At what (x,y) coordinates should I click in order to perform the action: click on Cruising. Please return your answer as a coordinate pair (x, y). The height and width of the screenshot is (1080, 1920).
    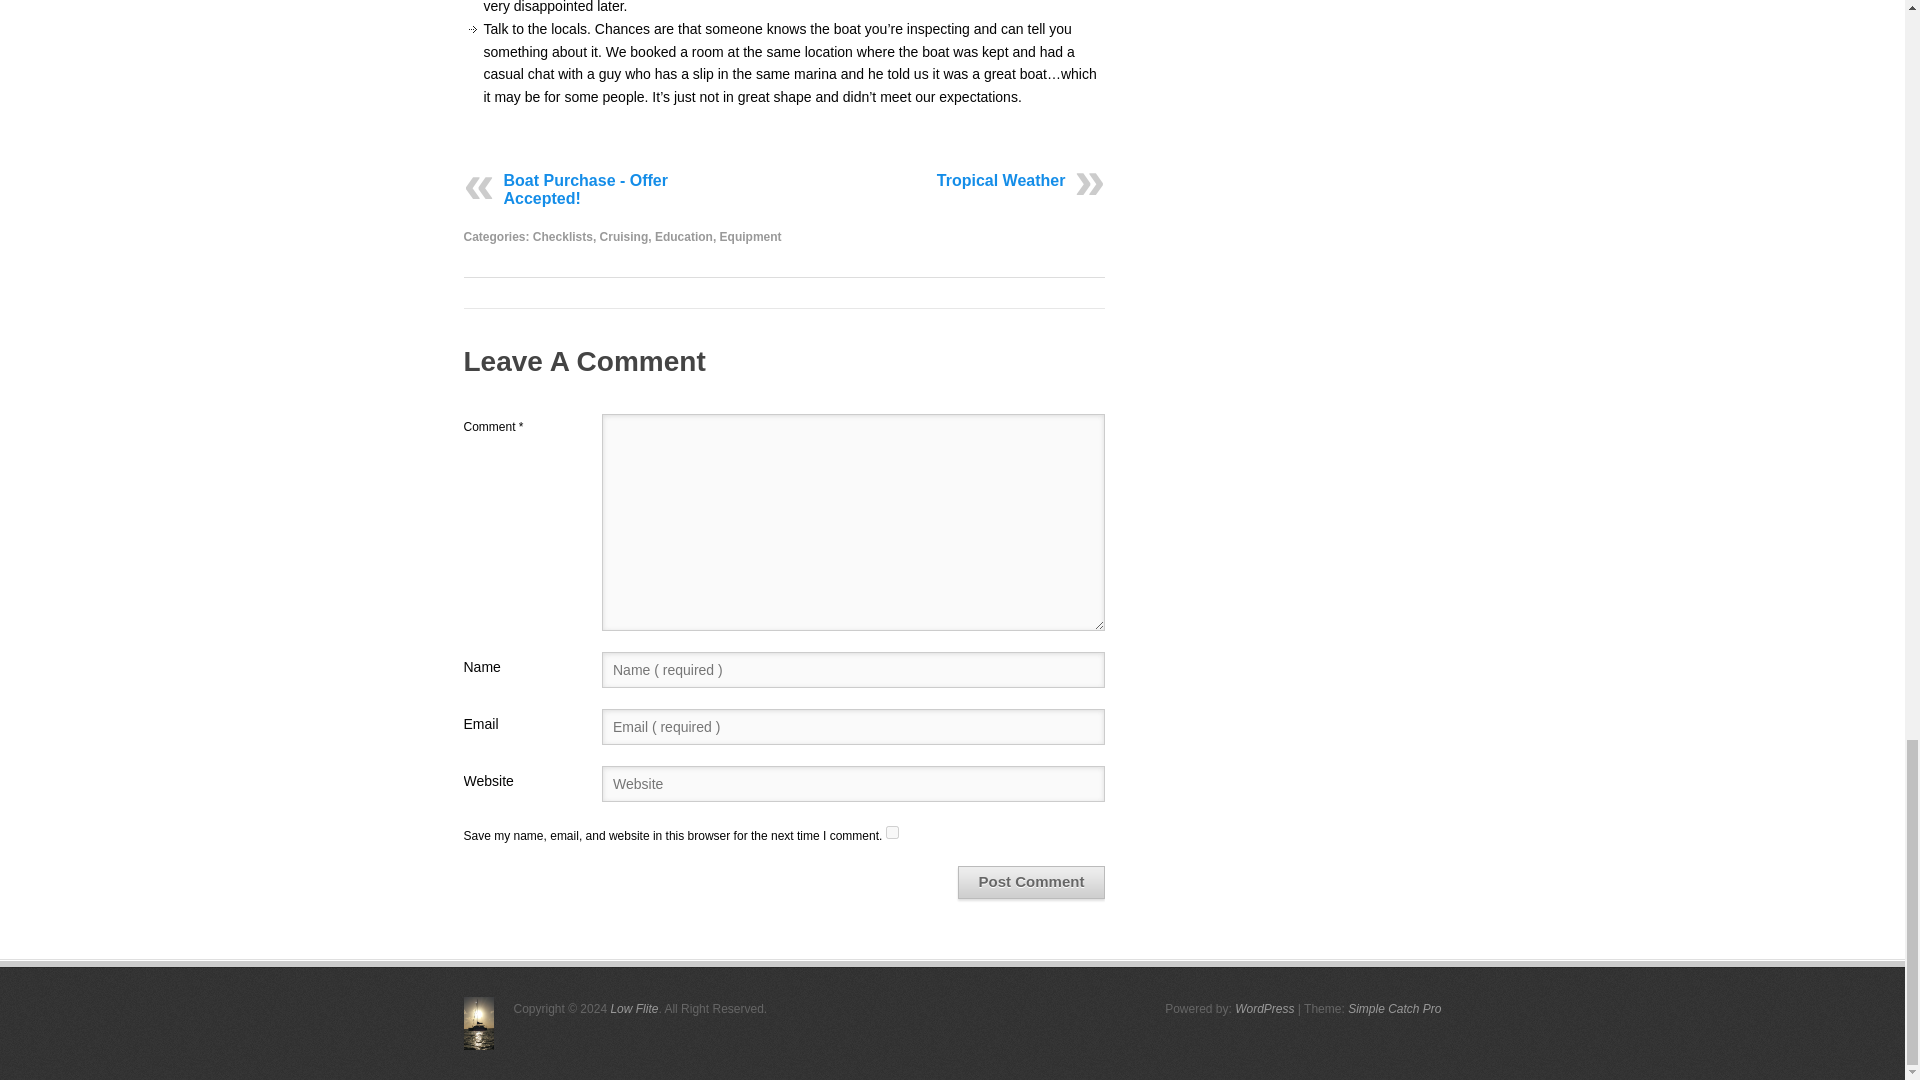
    Looking at the image, I should click on (624, 236).